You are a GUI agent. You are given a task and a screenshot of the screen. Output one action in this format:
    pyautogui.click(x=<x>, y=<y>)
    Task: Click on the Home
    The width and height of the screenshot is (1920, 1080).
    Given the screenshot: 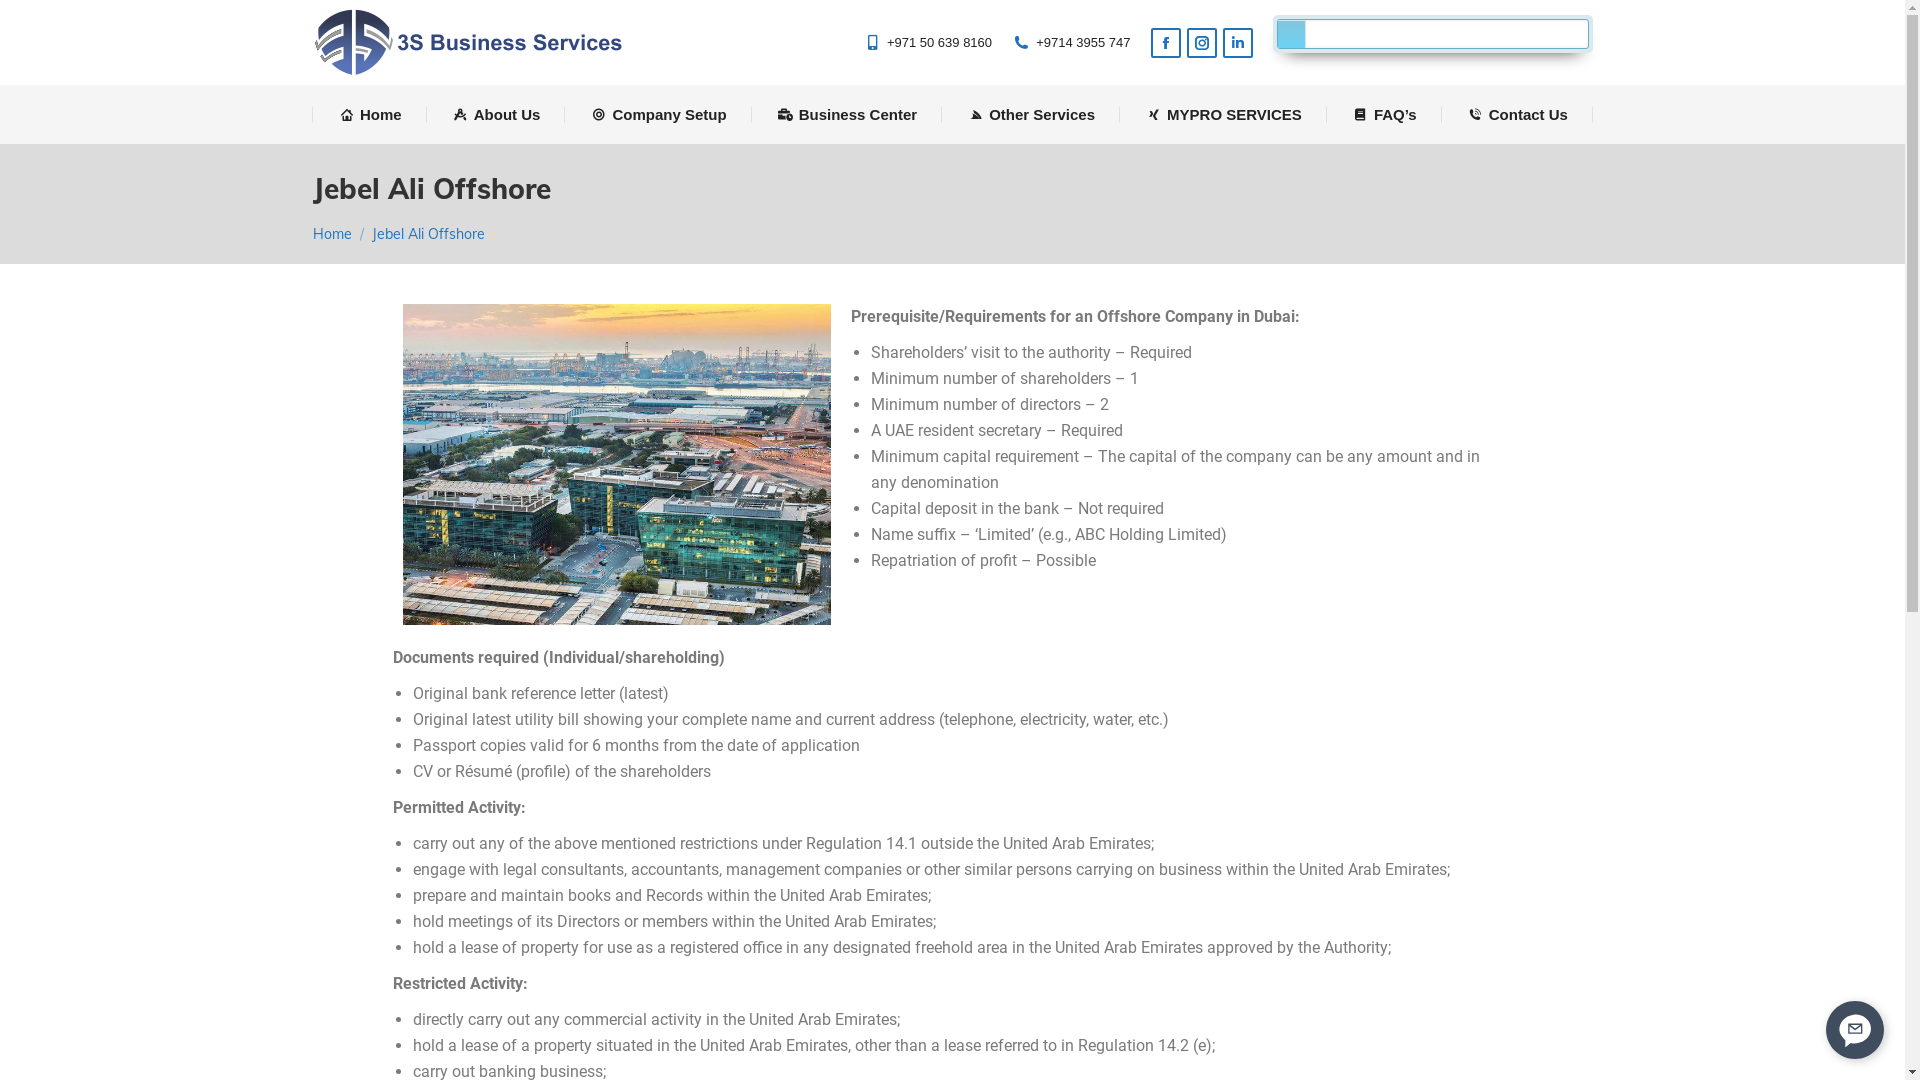 What is the action you would take?
    pyautogui.click(x=370, y=114)
    